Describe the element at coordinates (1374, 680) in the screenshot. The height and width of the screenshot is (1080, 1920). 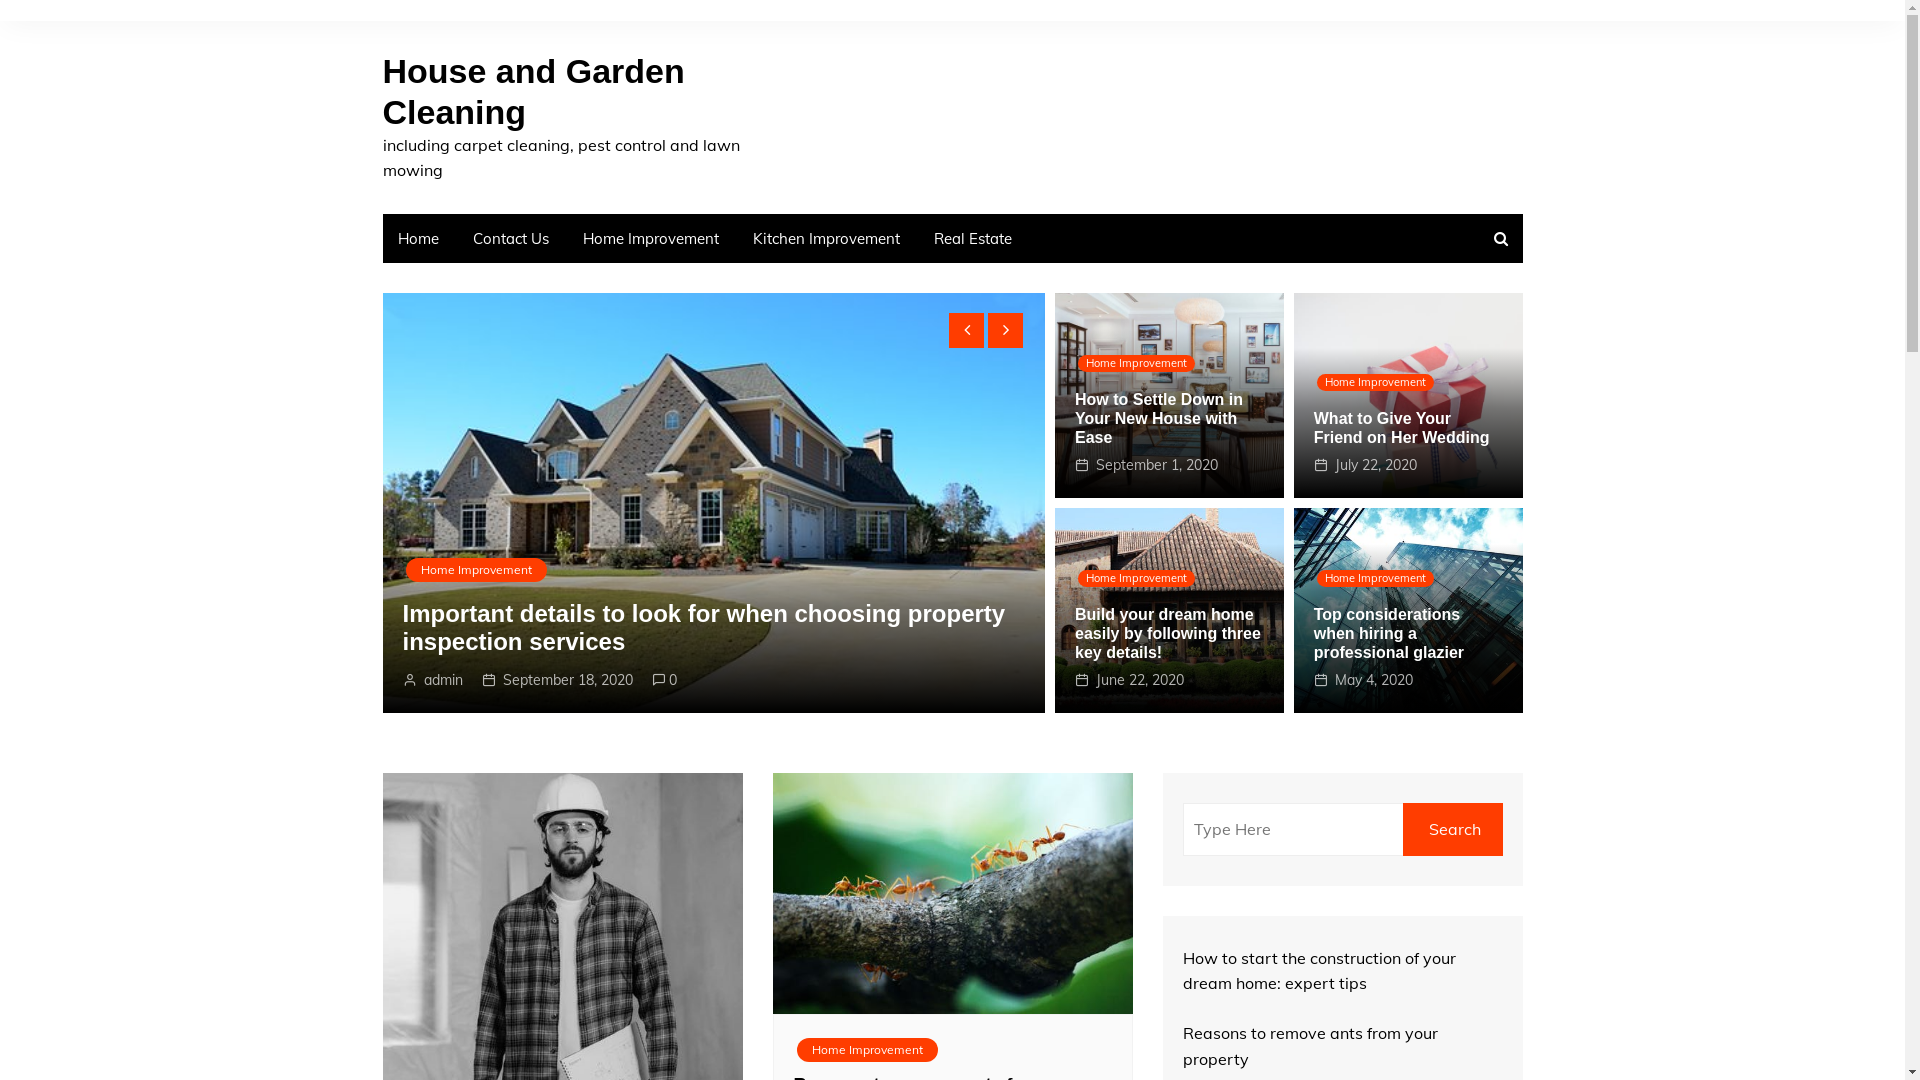
I see `May 4, 2020` at that location.